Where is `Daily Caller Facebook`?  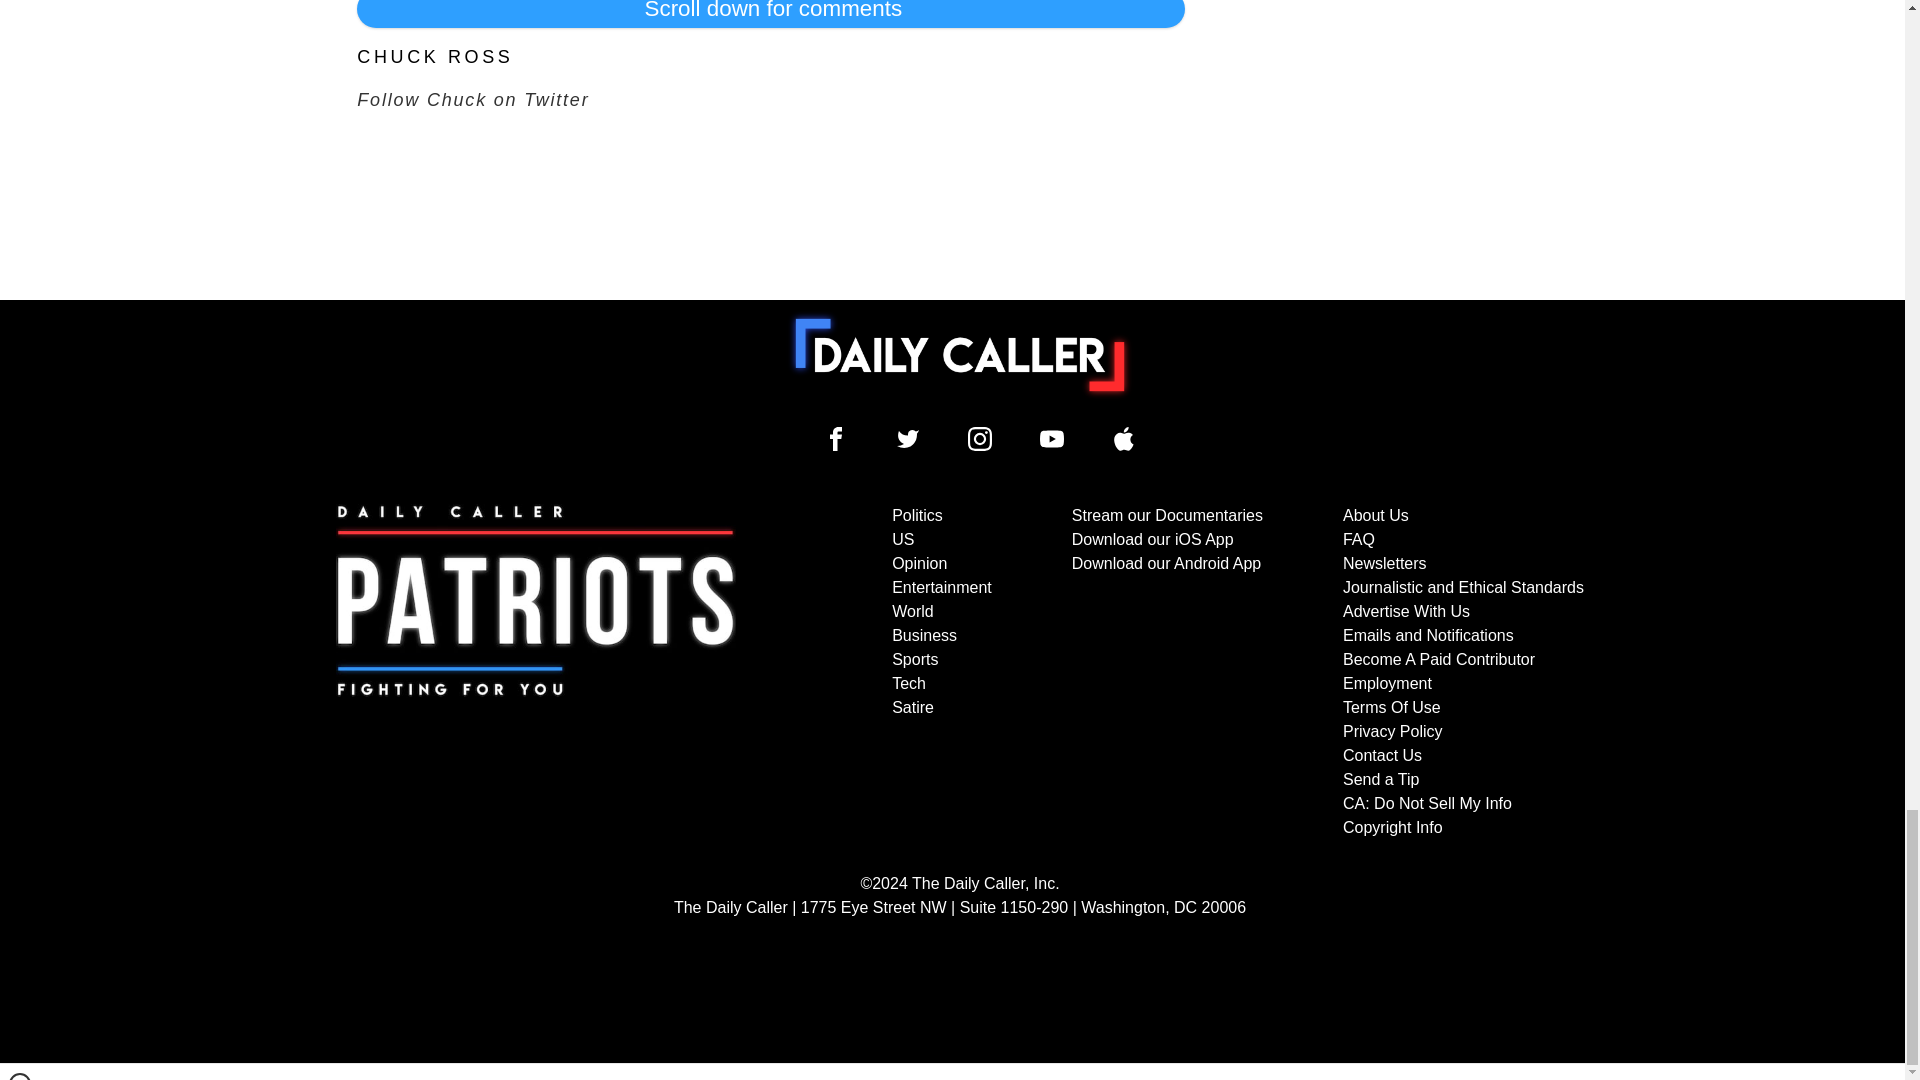 Daily Caller Facebook is located at coordinates (836, 438).